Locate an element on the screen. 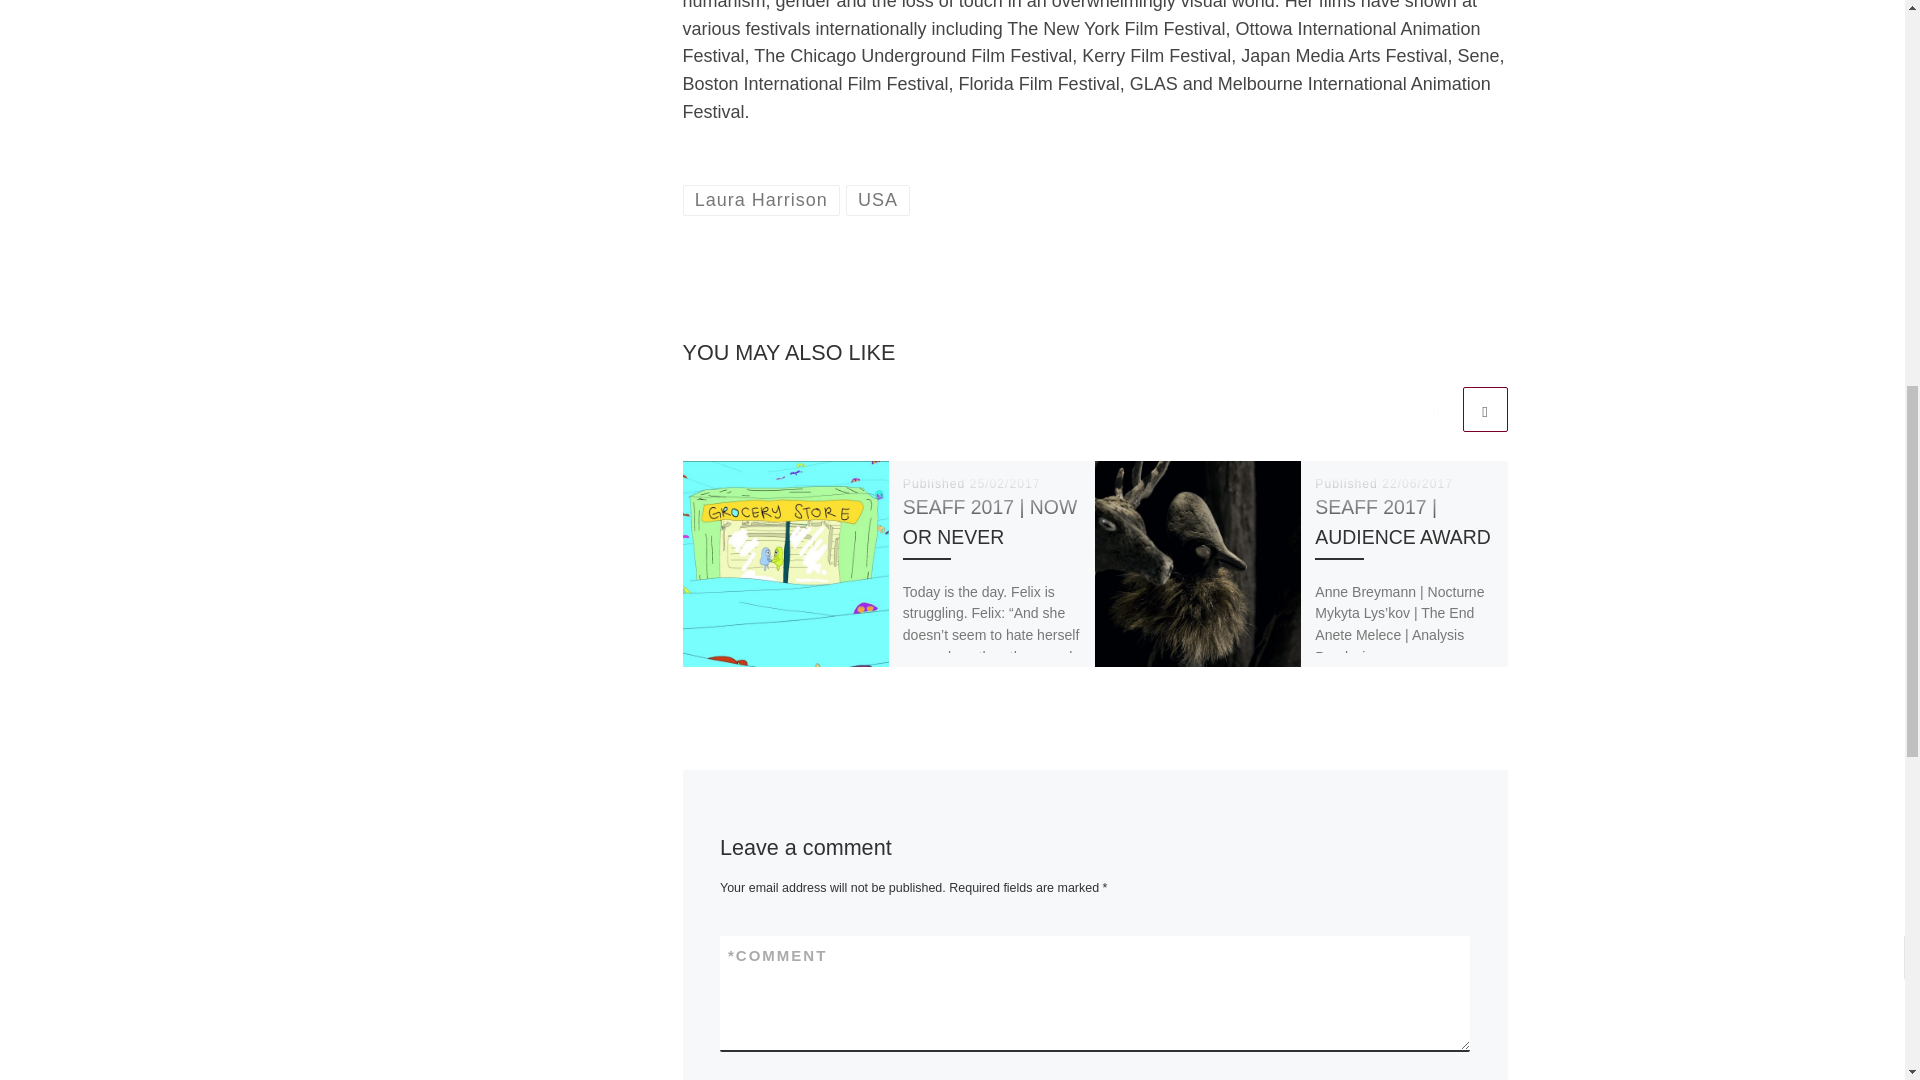 Image resolution: width=1920 pixels, height=1080 pixels. View all posts in Laura Harrison is located at coordinates (760, 200).